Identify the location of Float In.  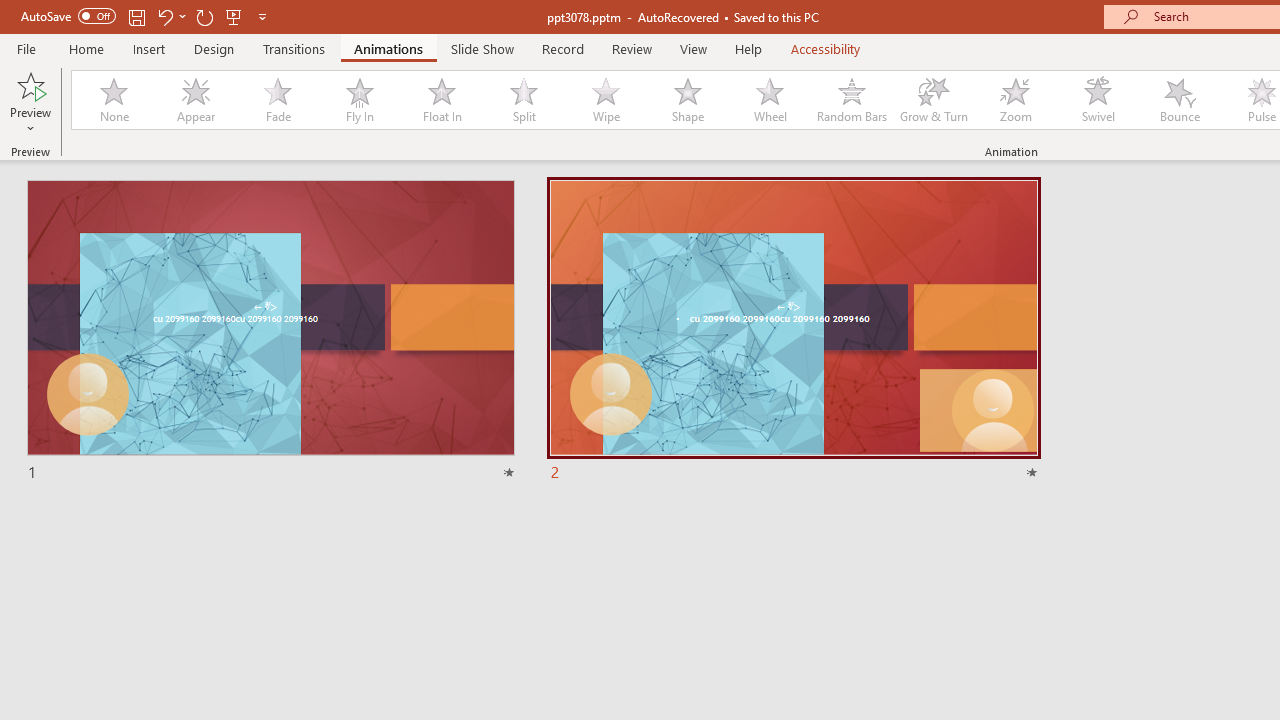
(441, 100).